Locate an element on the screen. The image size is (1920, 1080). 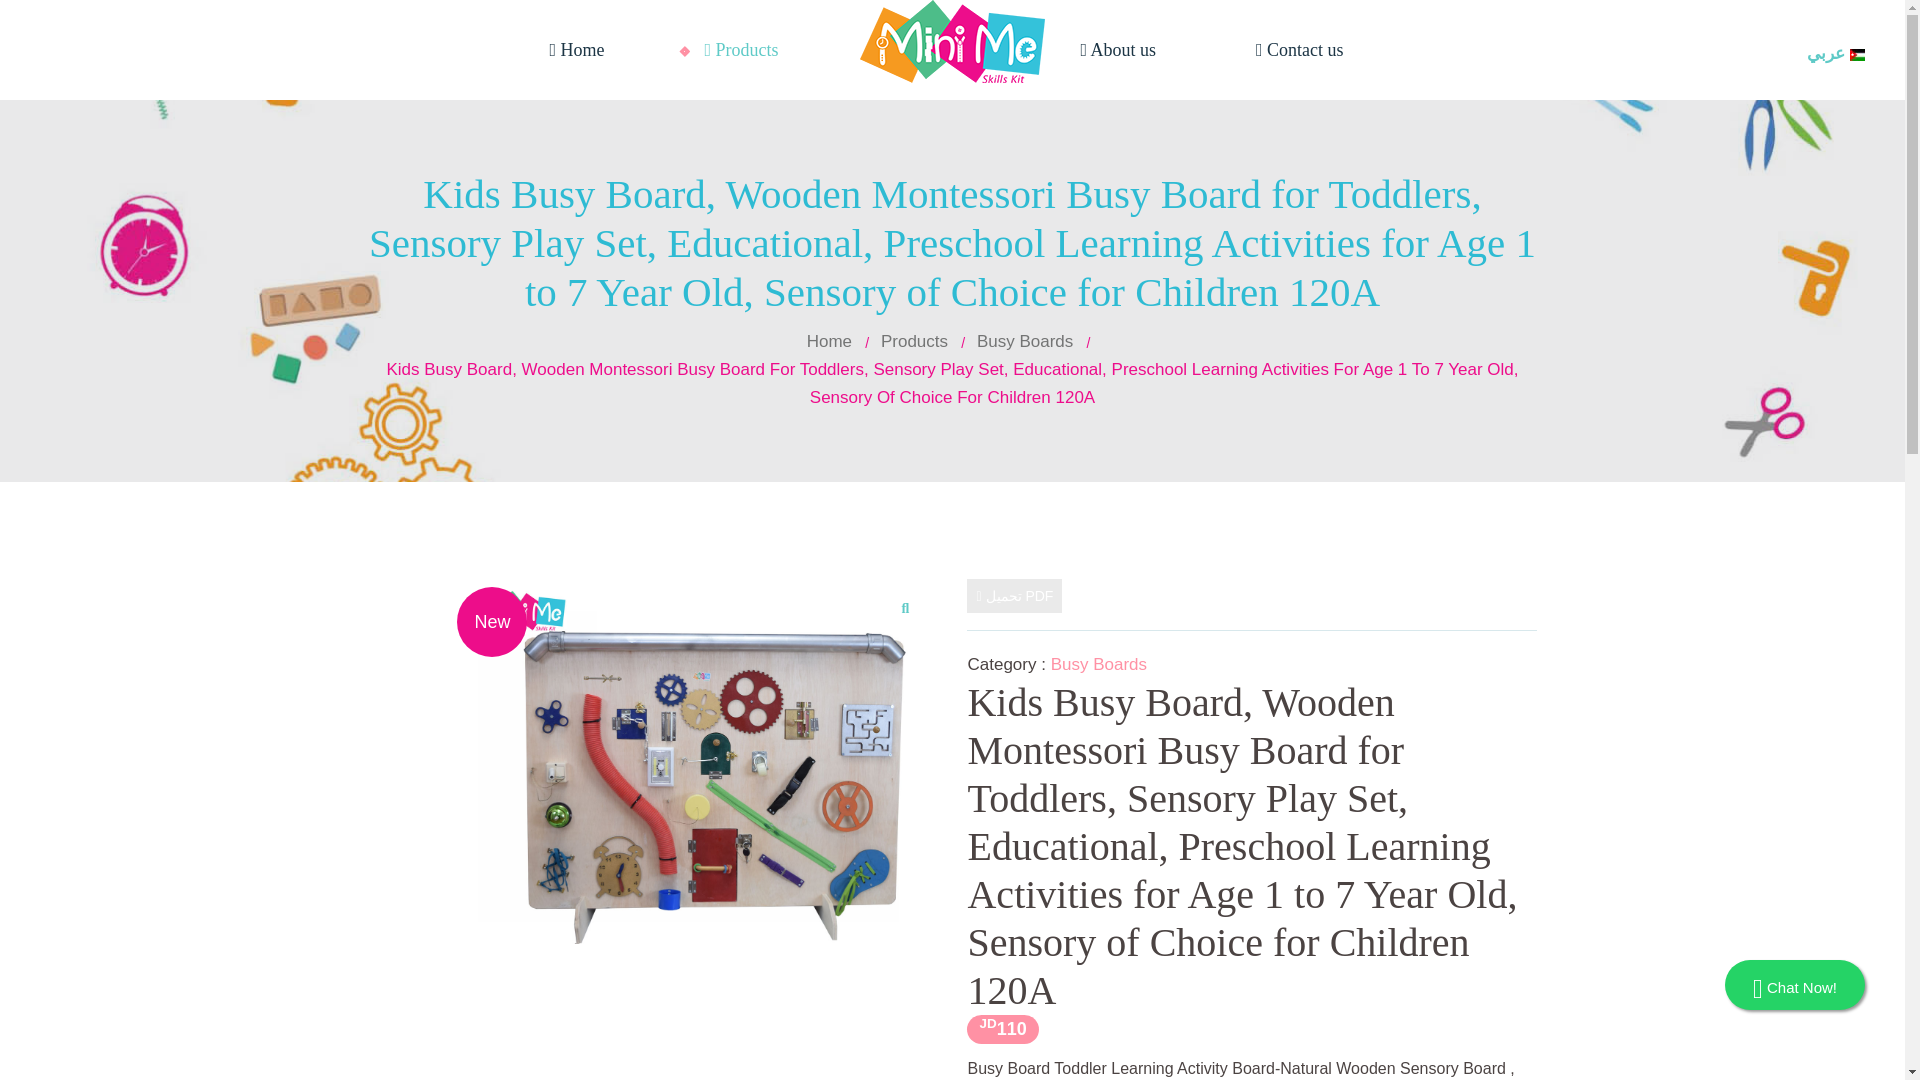
Busy Boards is located at coordinates (1098, 665).